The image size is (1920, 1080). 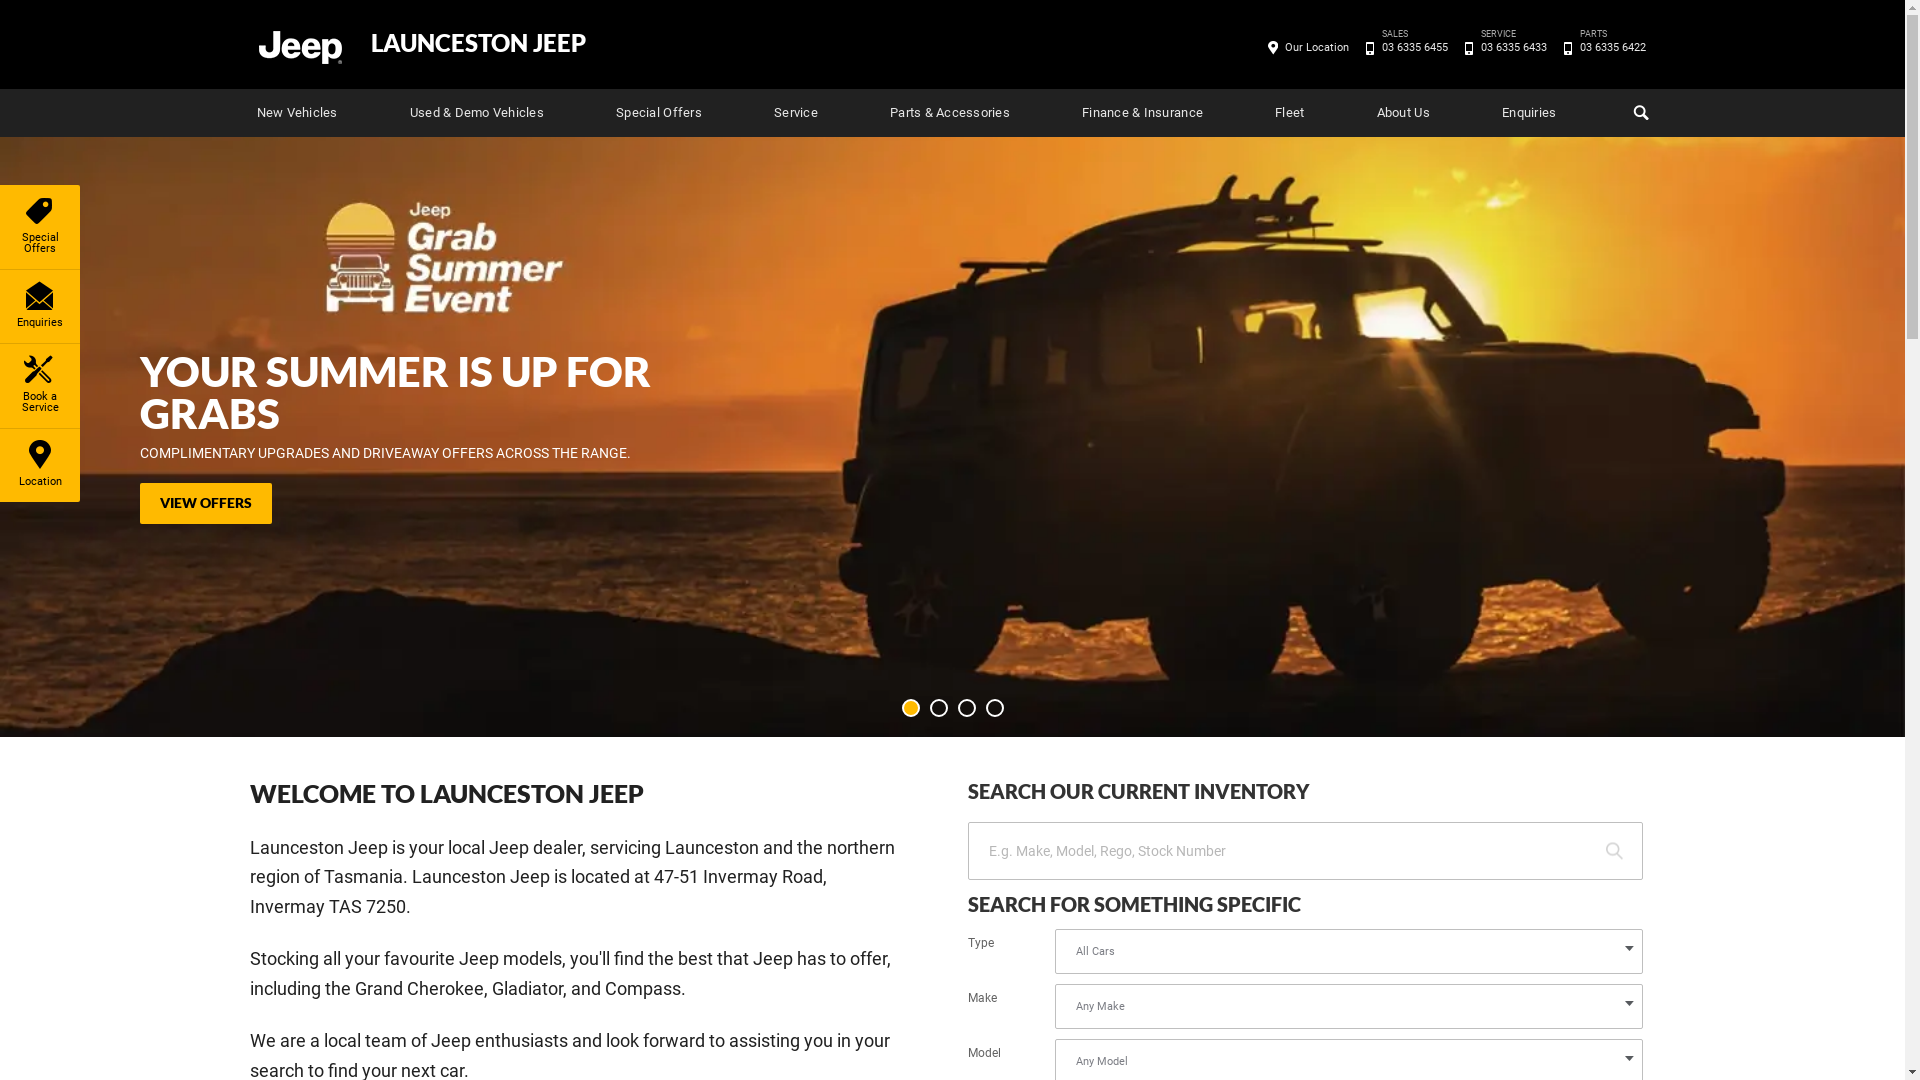 What do you see at coordinates (1404, 113) in the screenshot?
I see `About Us` at bounding box center [1404, 113].